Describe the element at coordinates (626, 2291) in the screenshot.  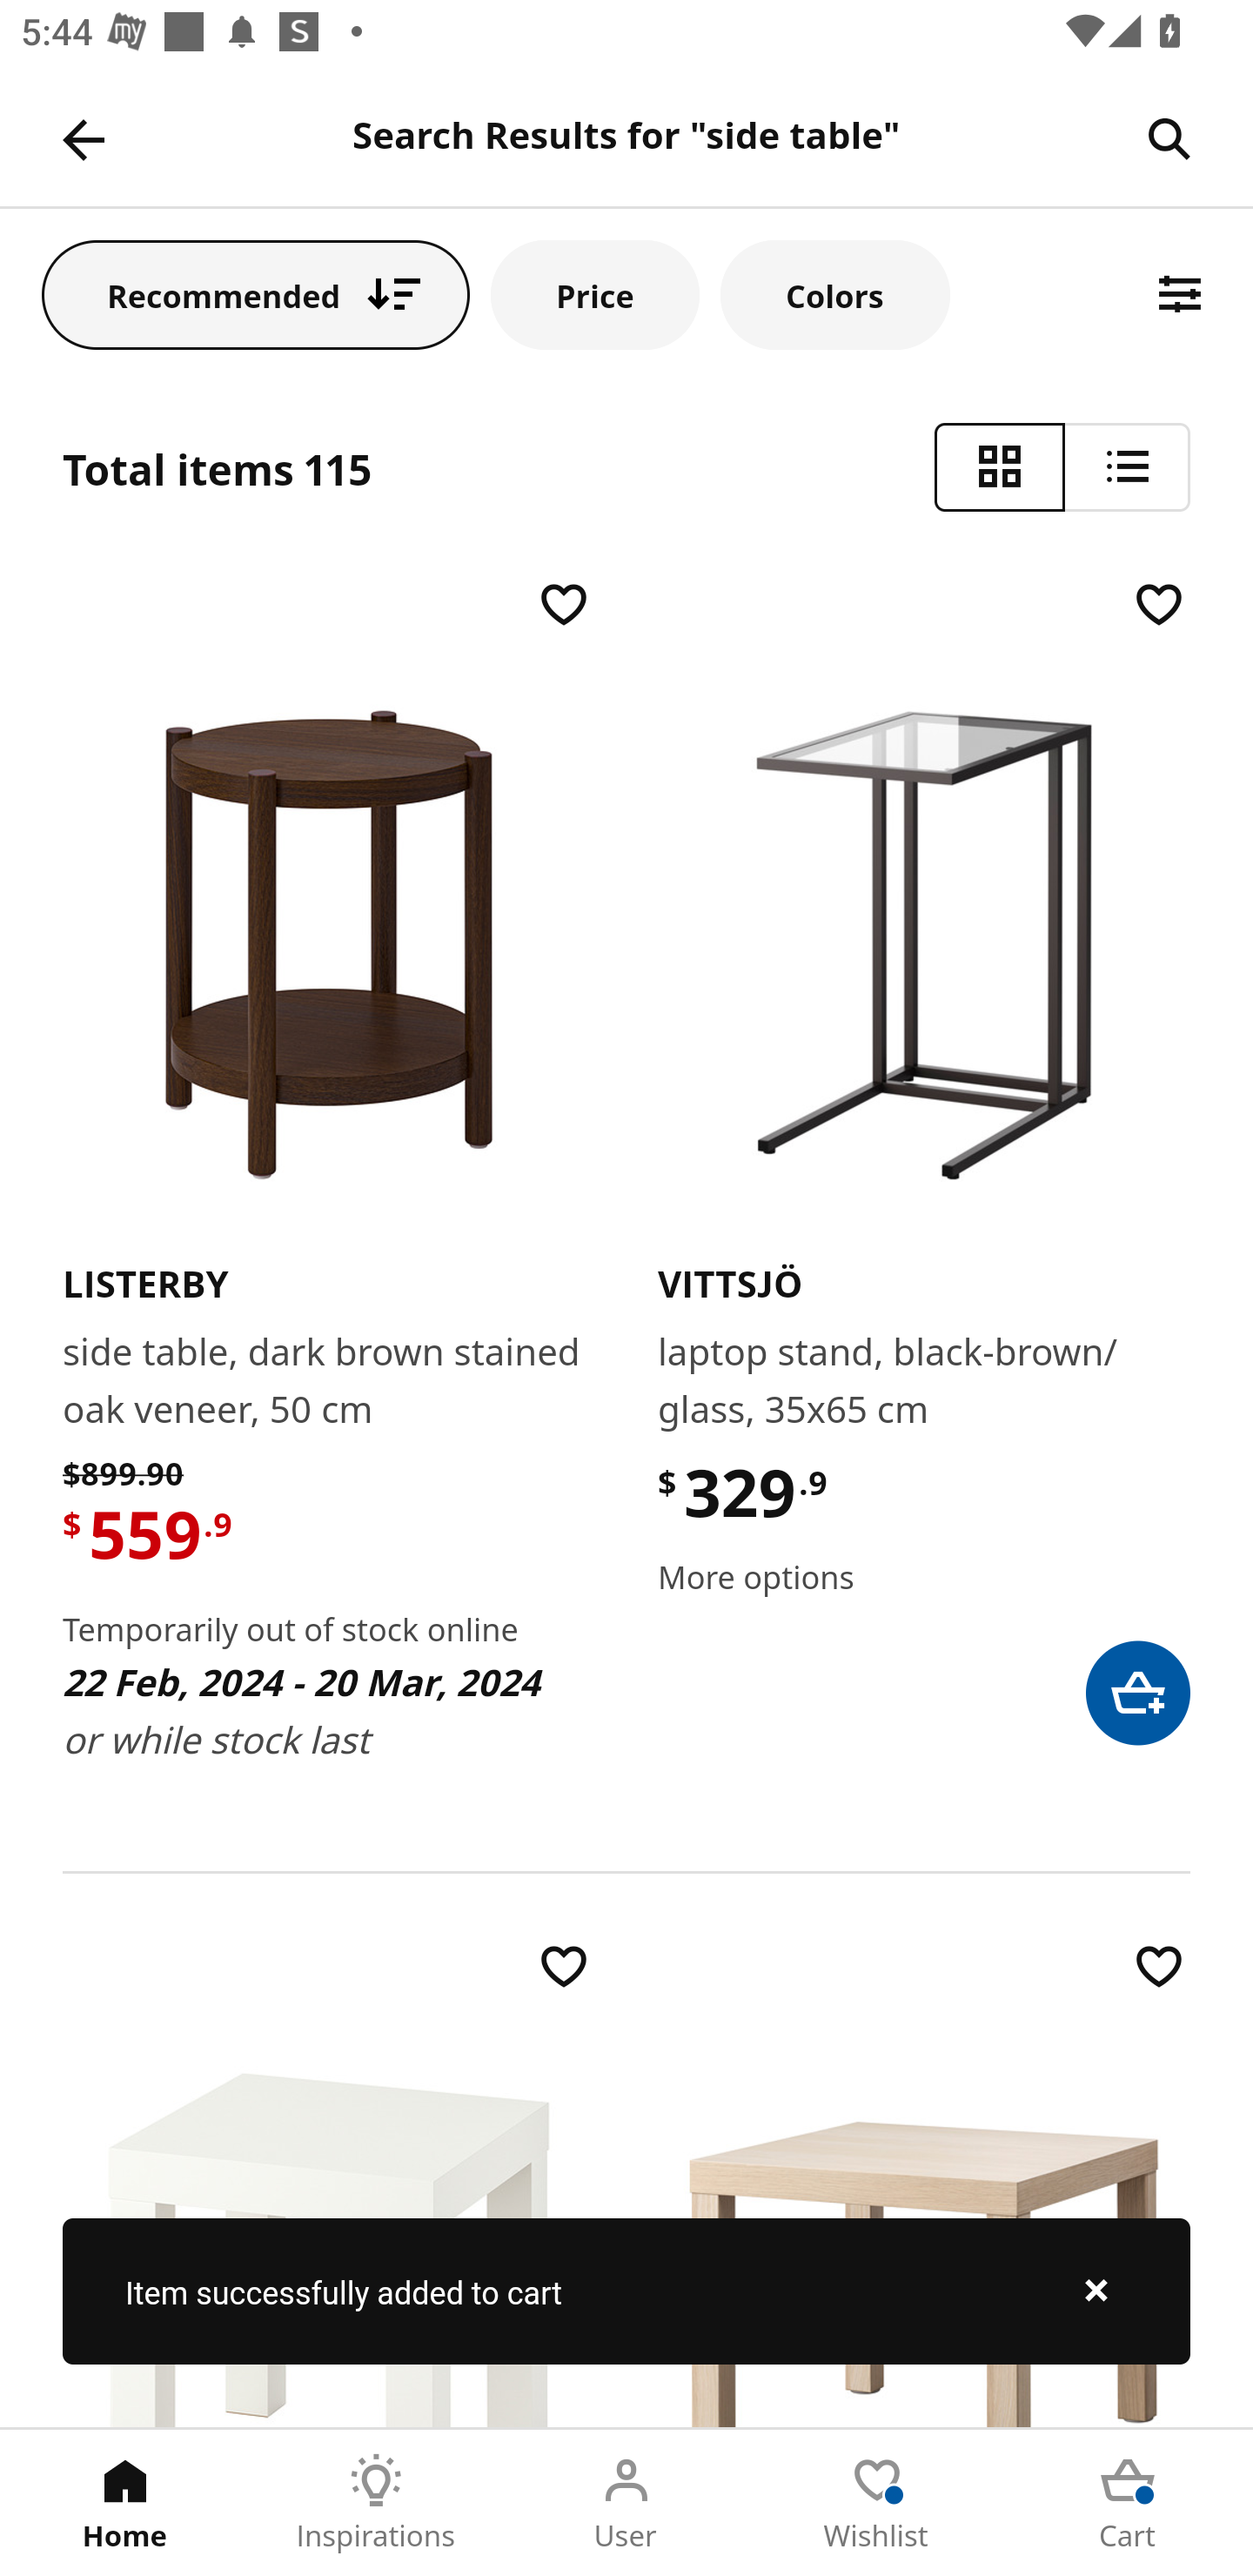
I see `Item successfully added to cart` at that location.